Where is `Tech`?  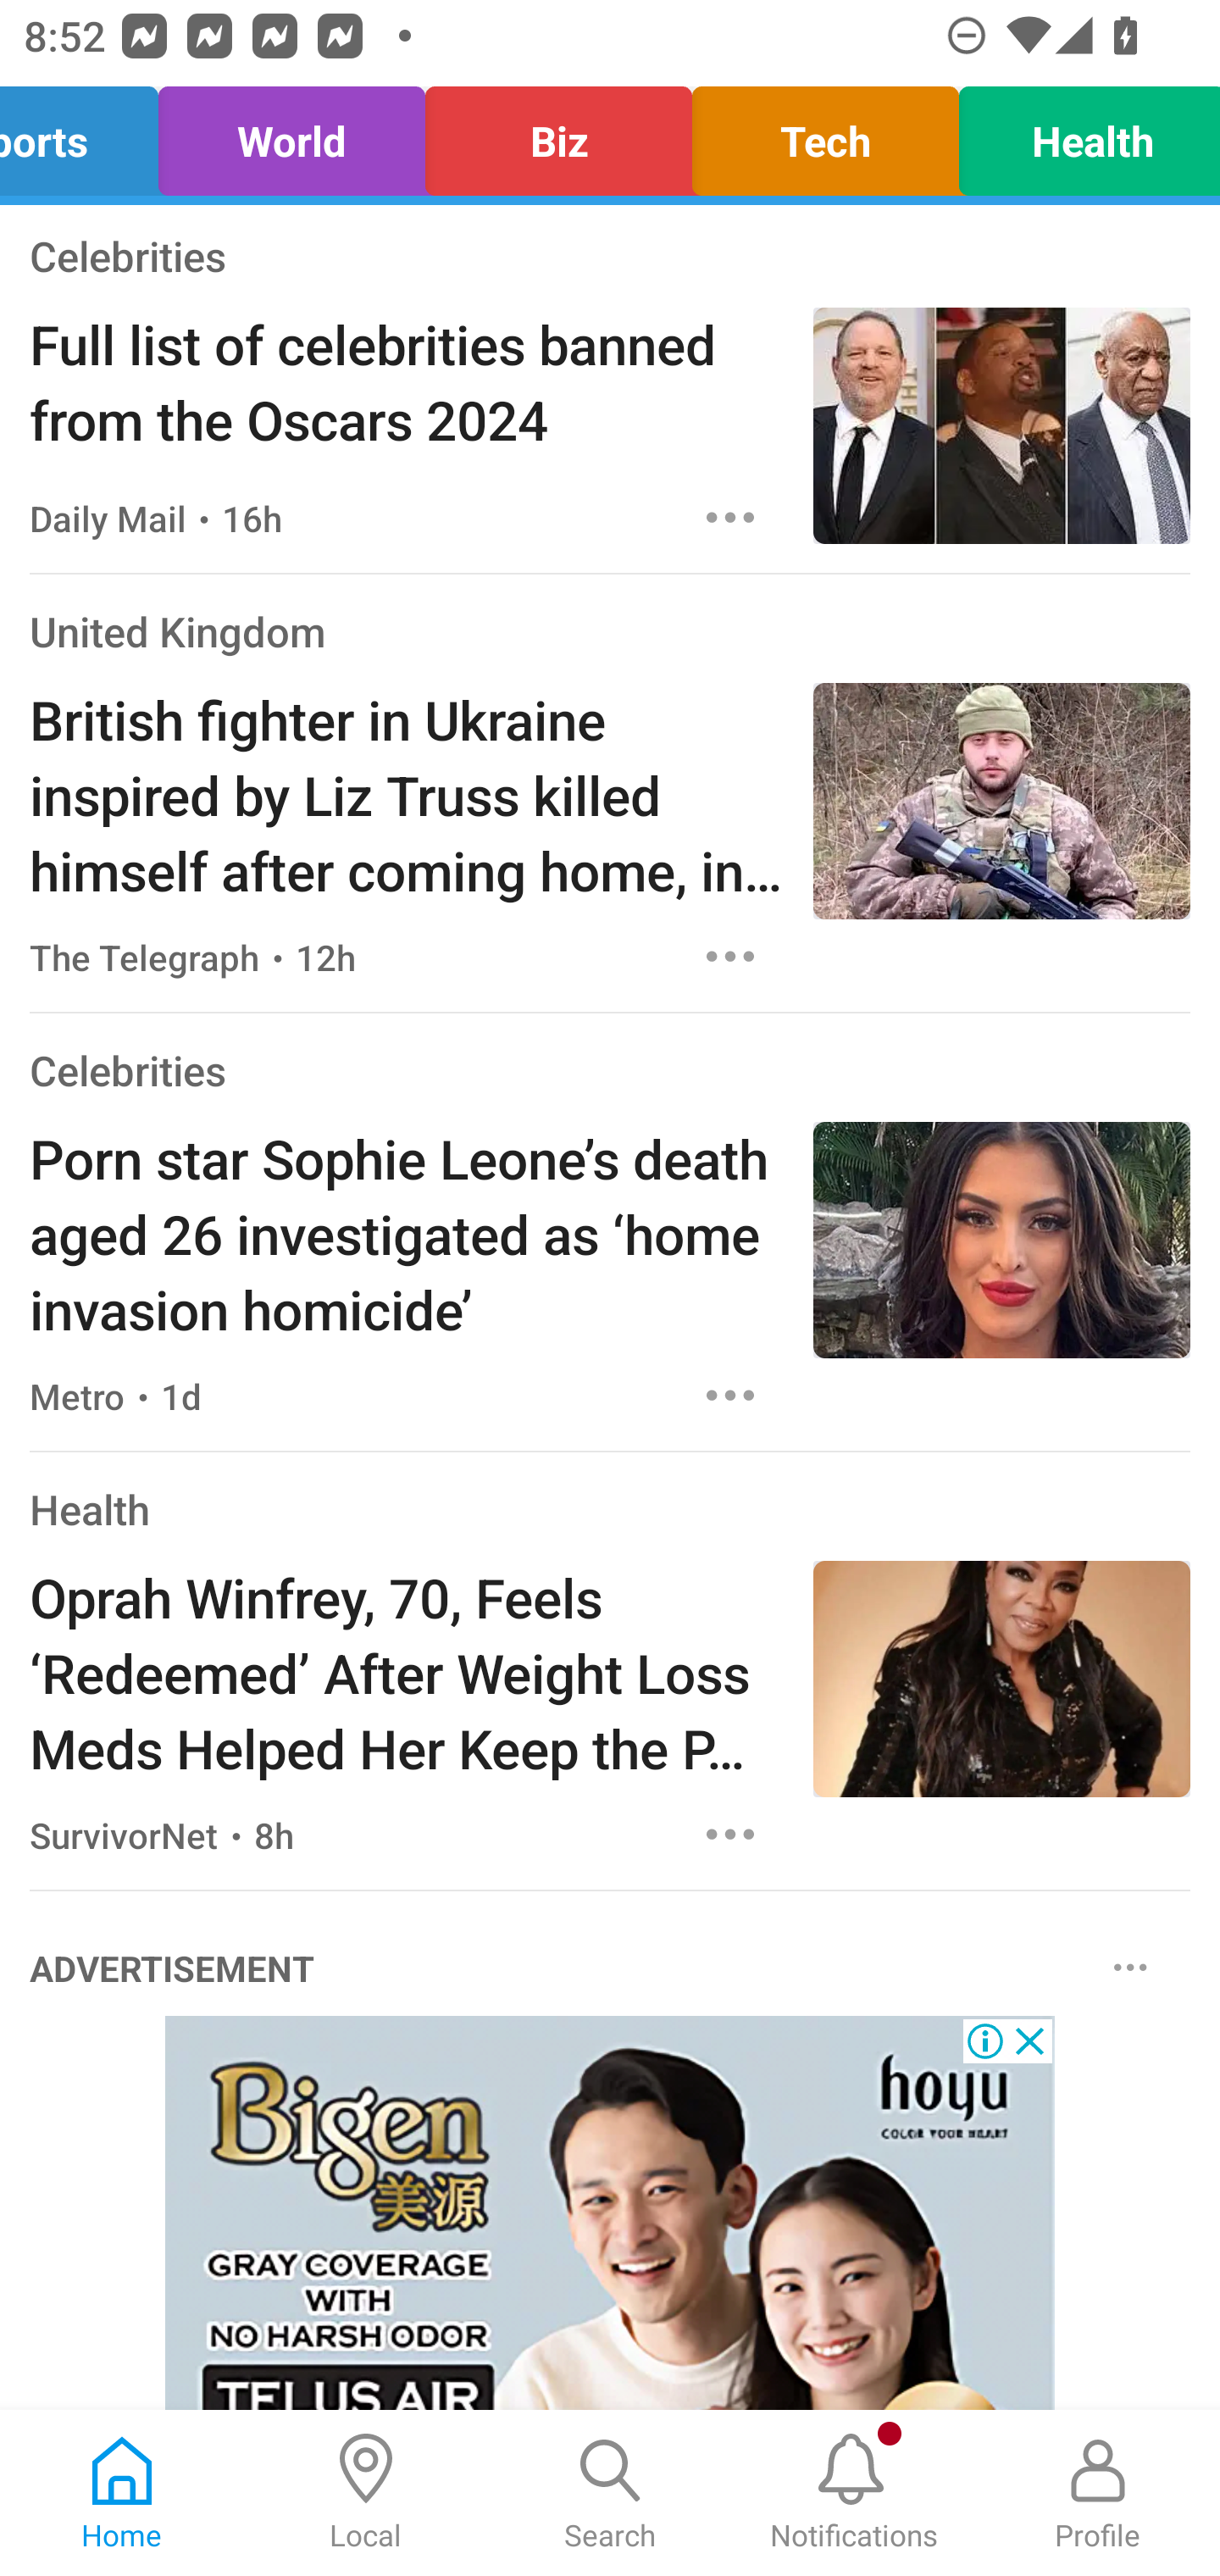 Tech is located at coordinates (825, 134).